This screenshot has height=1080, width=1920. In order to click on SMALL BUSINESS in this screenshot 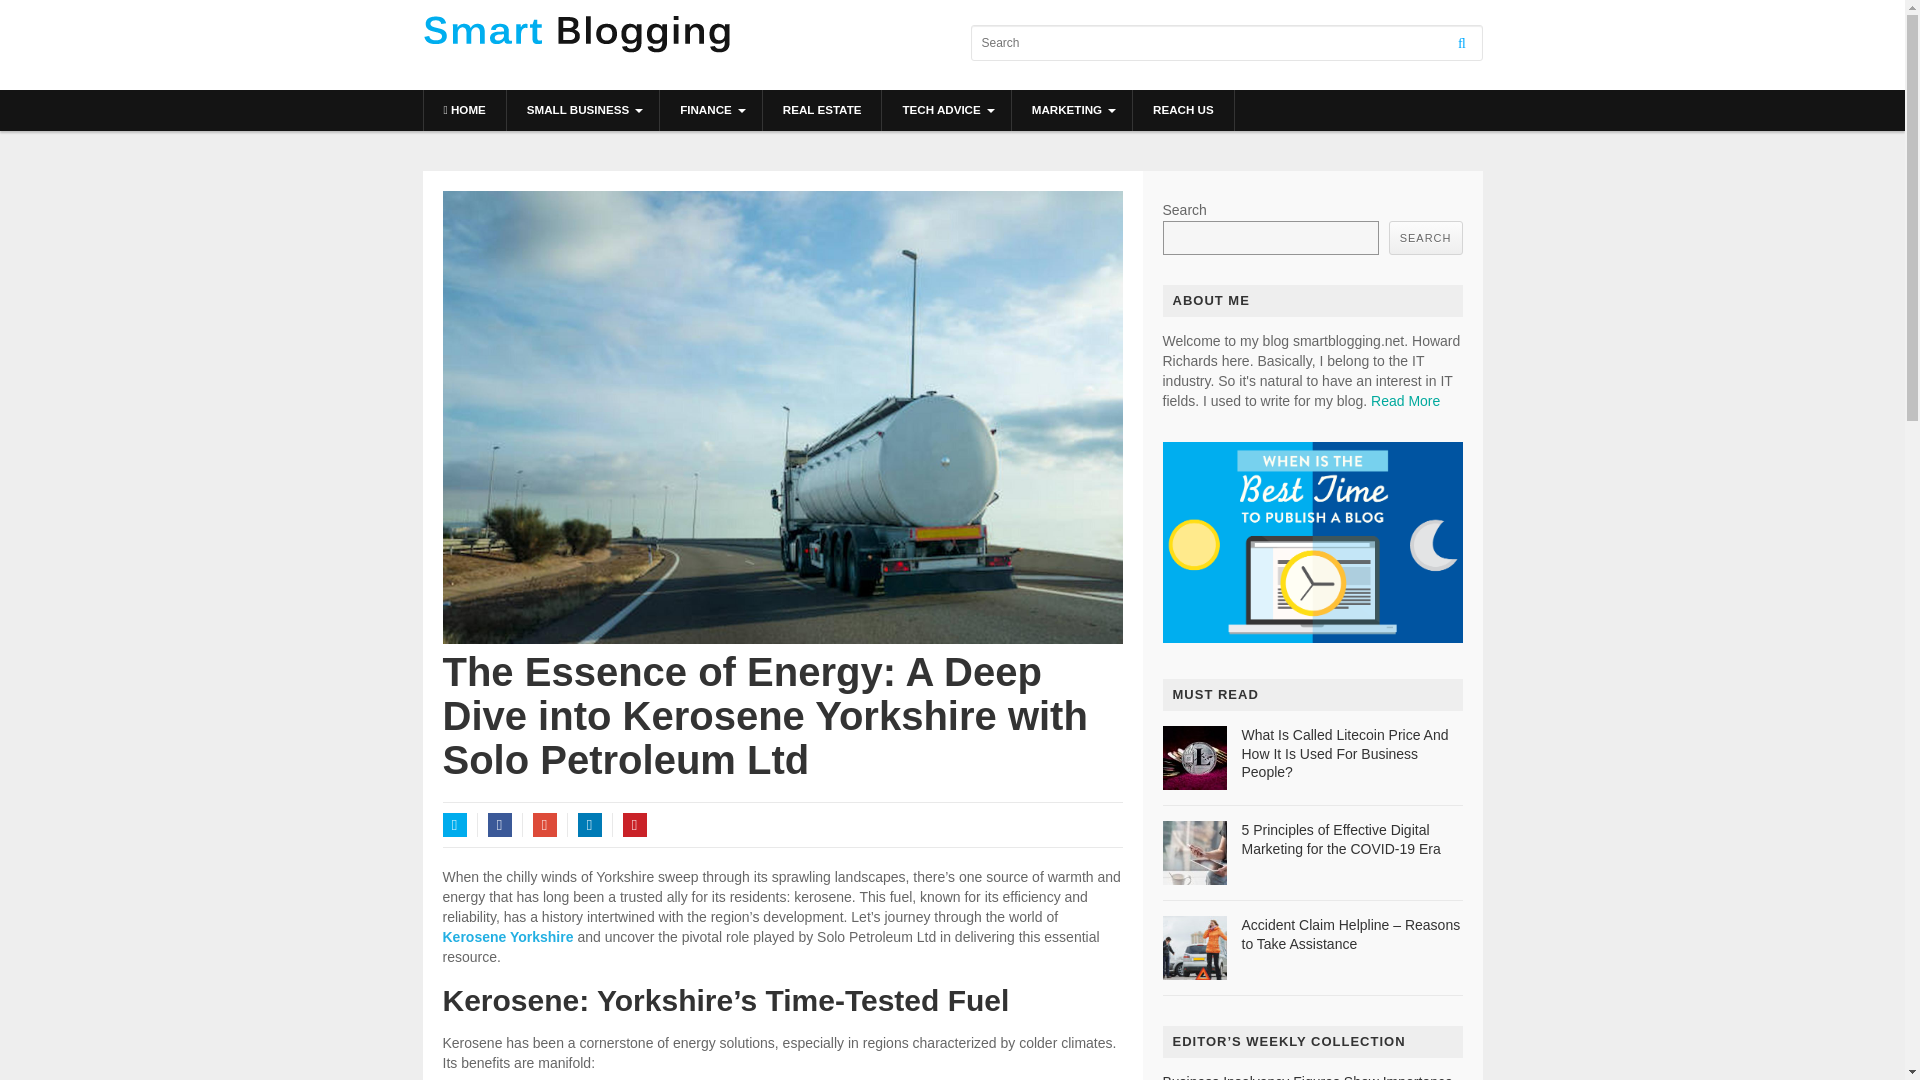, I will do `click(582, 110)`.